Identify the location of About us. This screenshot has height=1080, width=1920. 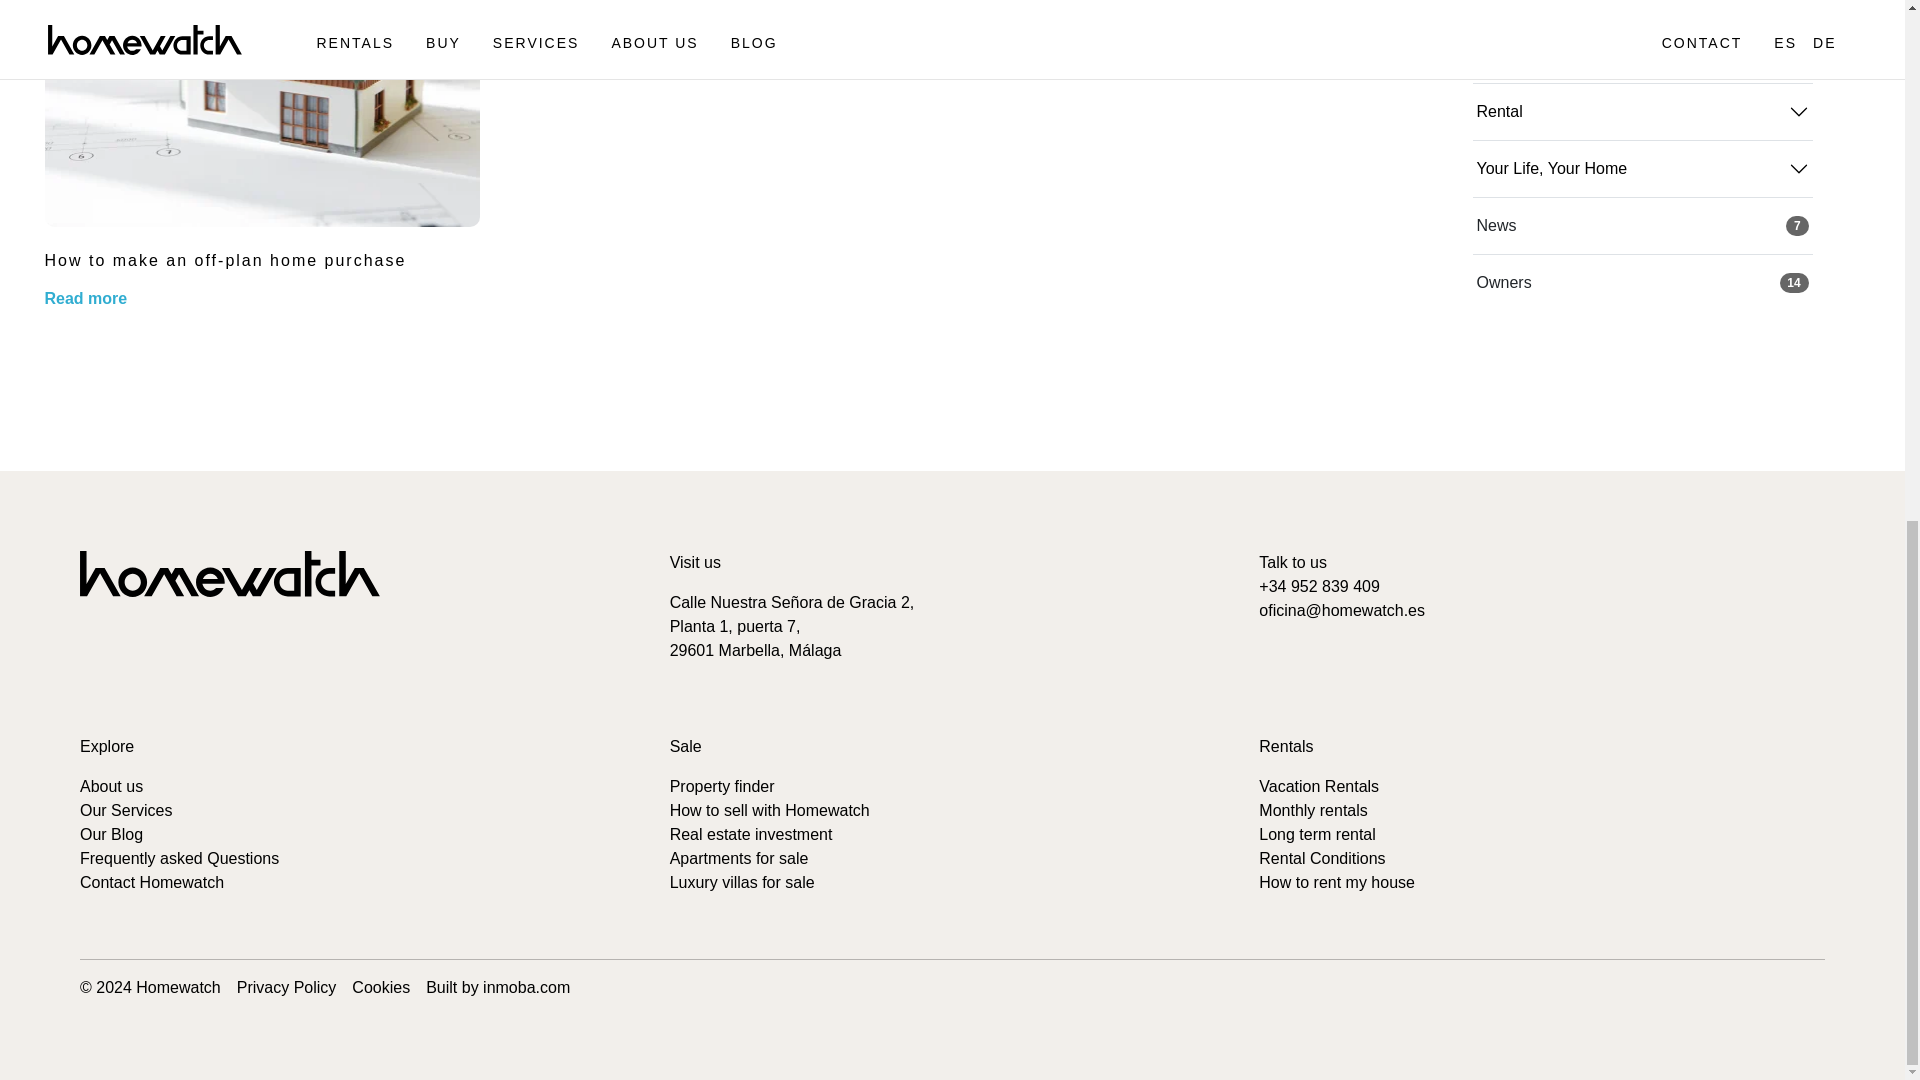
(111, 786).